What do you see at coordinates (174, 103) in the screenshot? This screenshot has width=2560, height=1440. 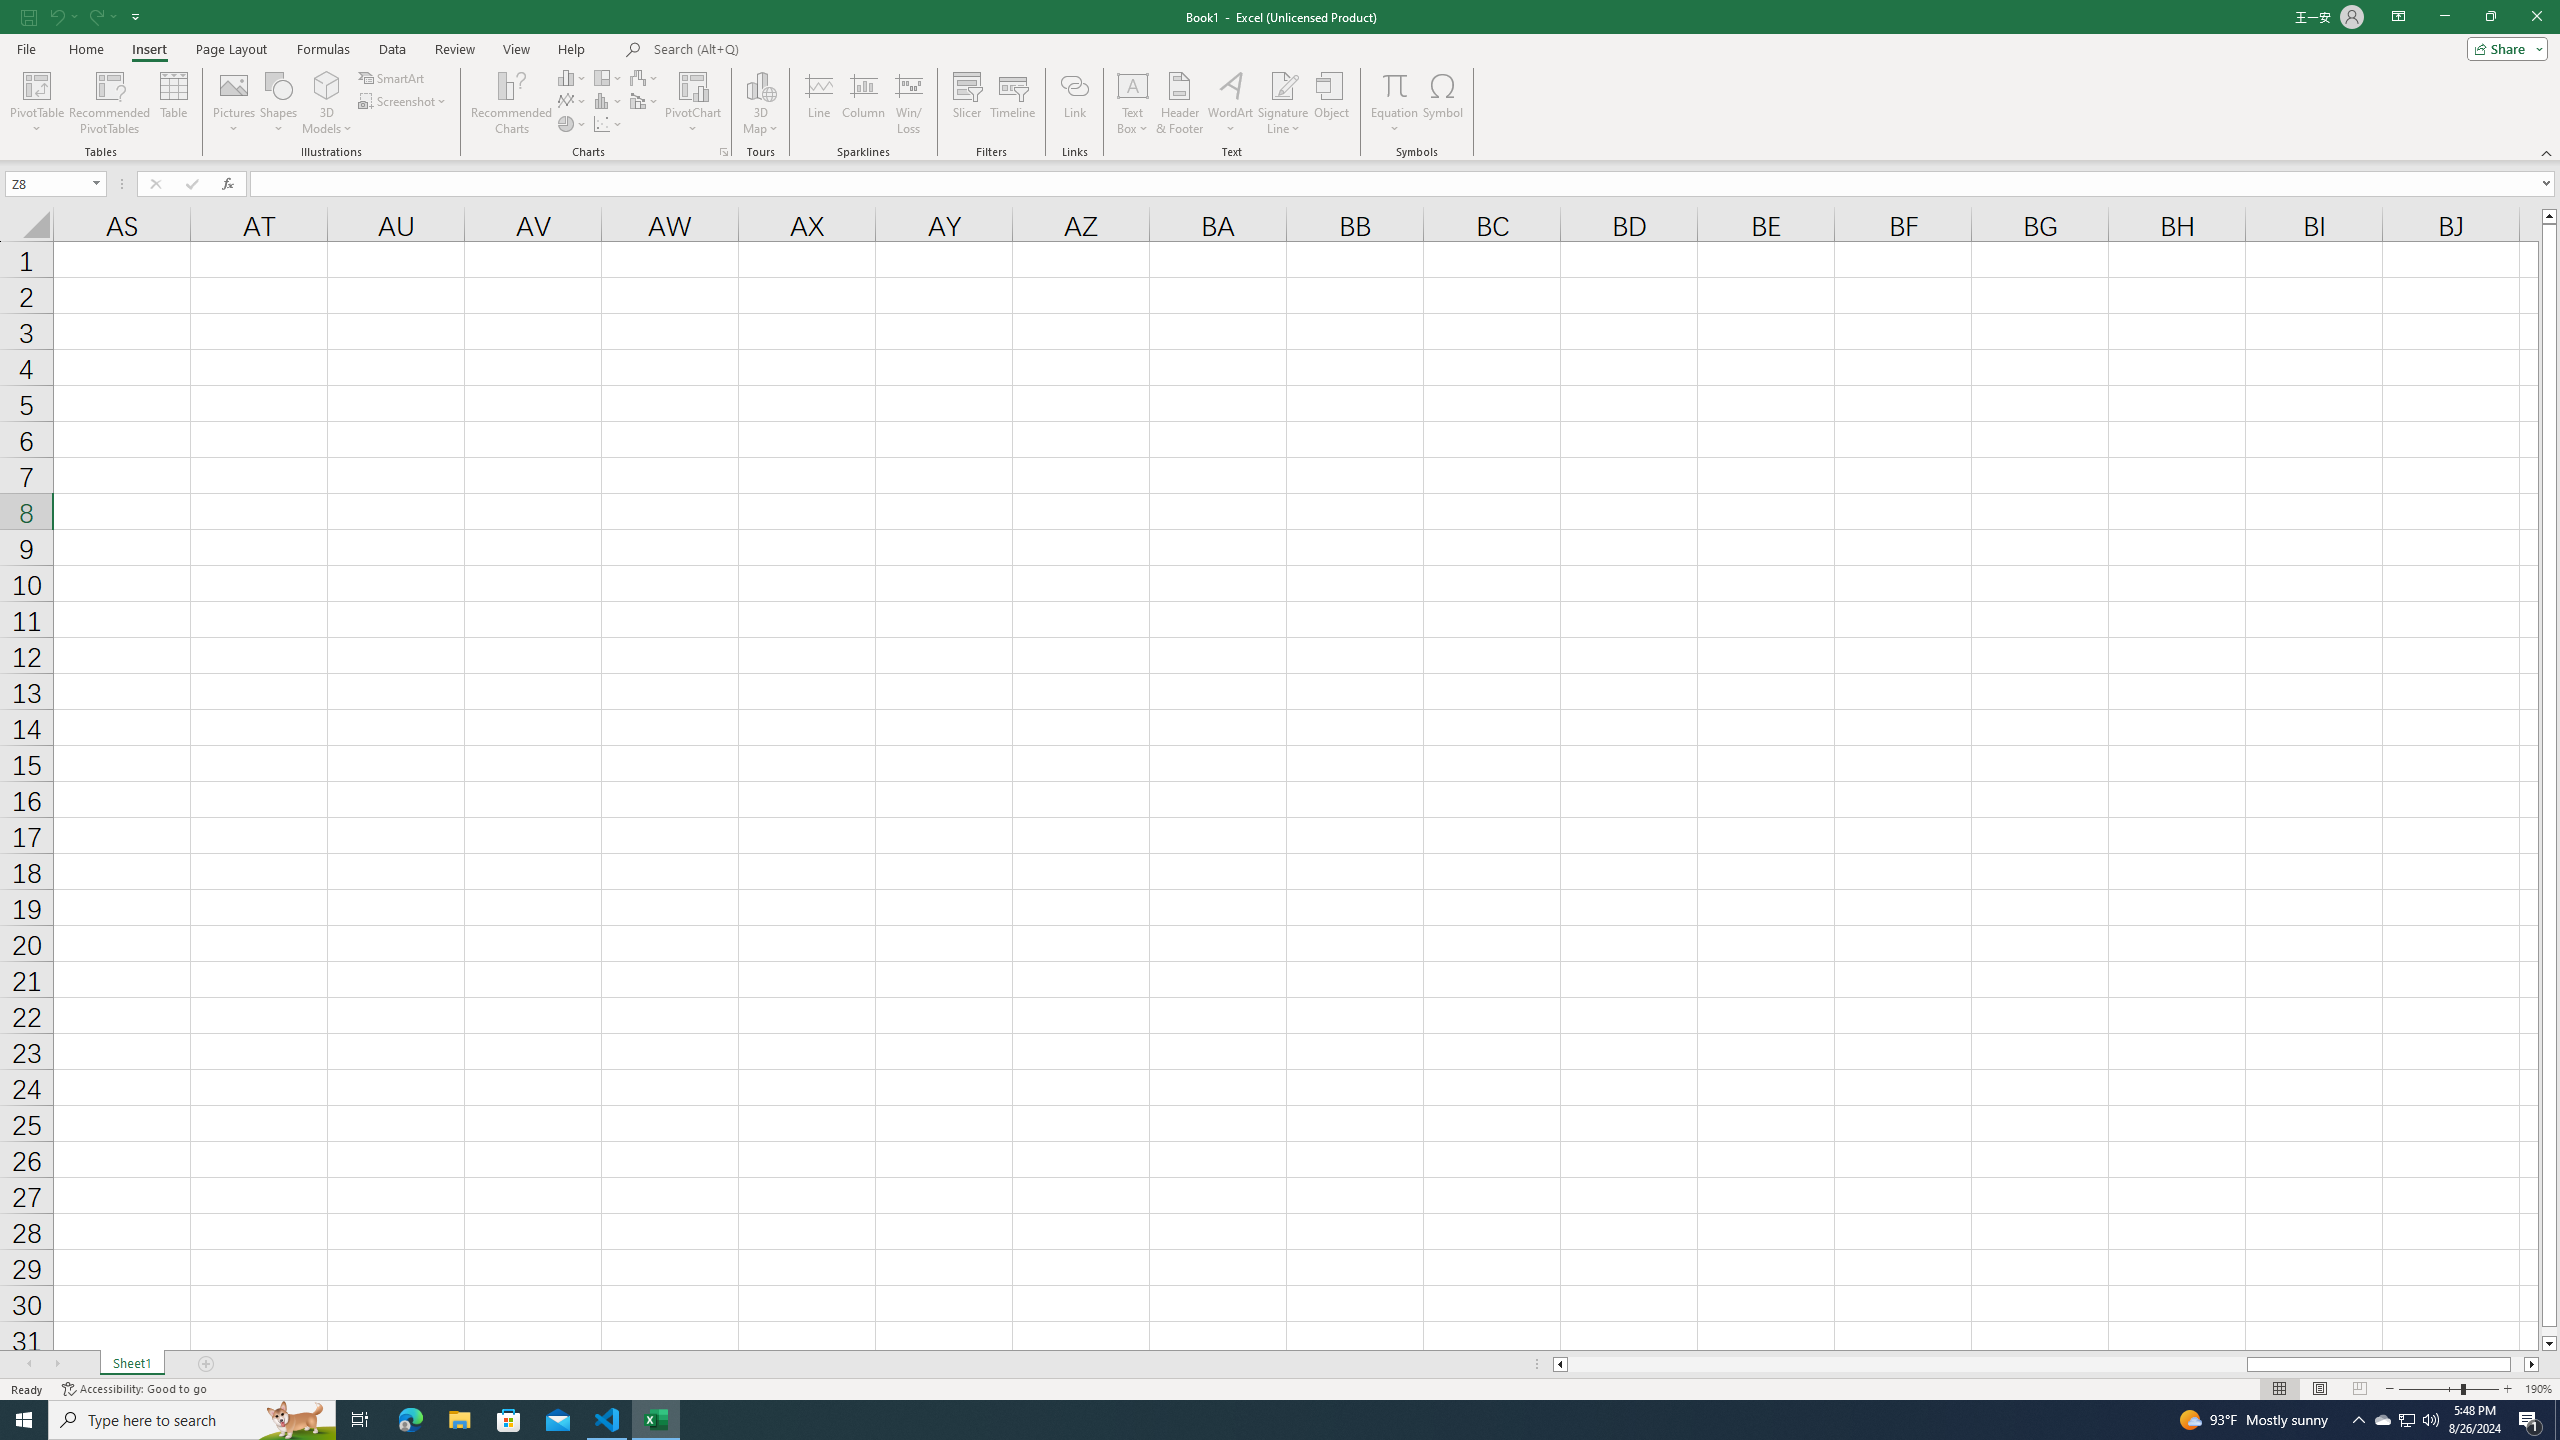 I see `Table` at bounding box center [174, 103].